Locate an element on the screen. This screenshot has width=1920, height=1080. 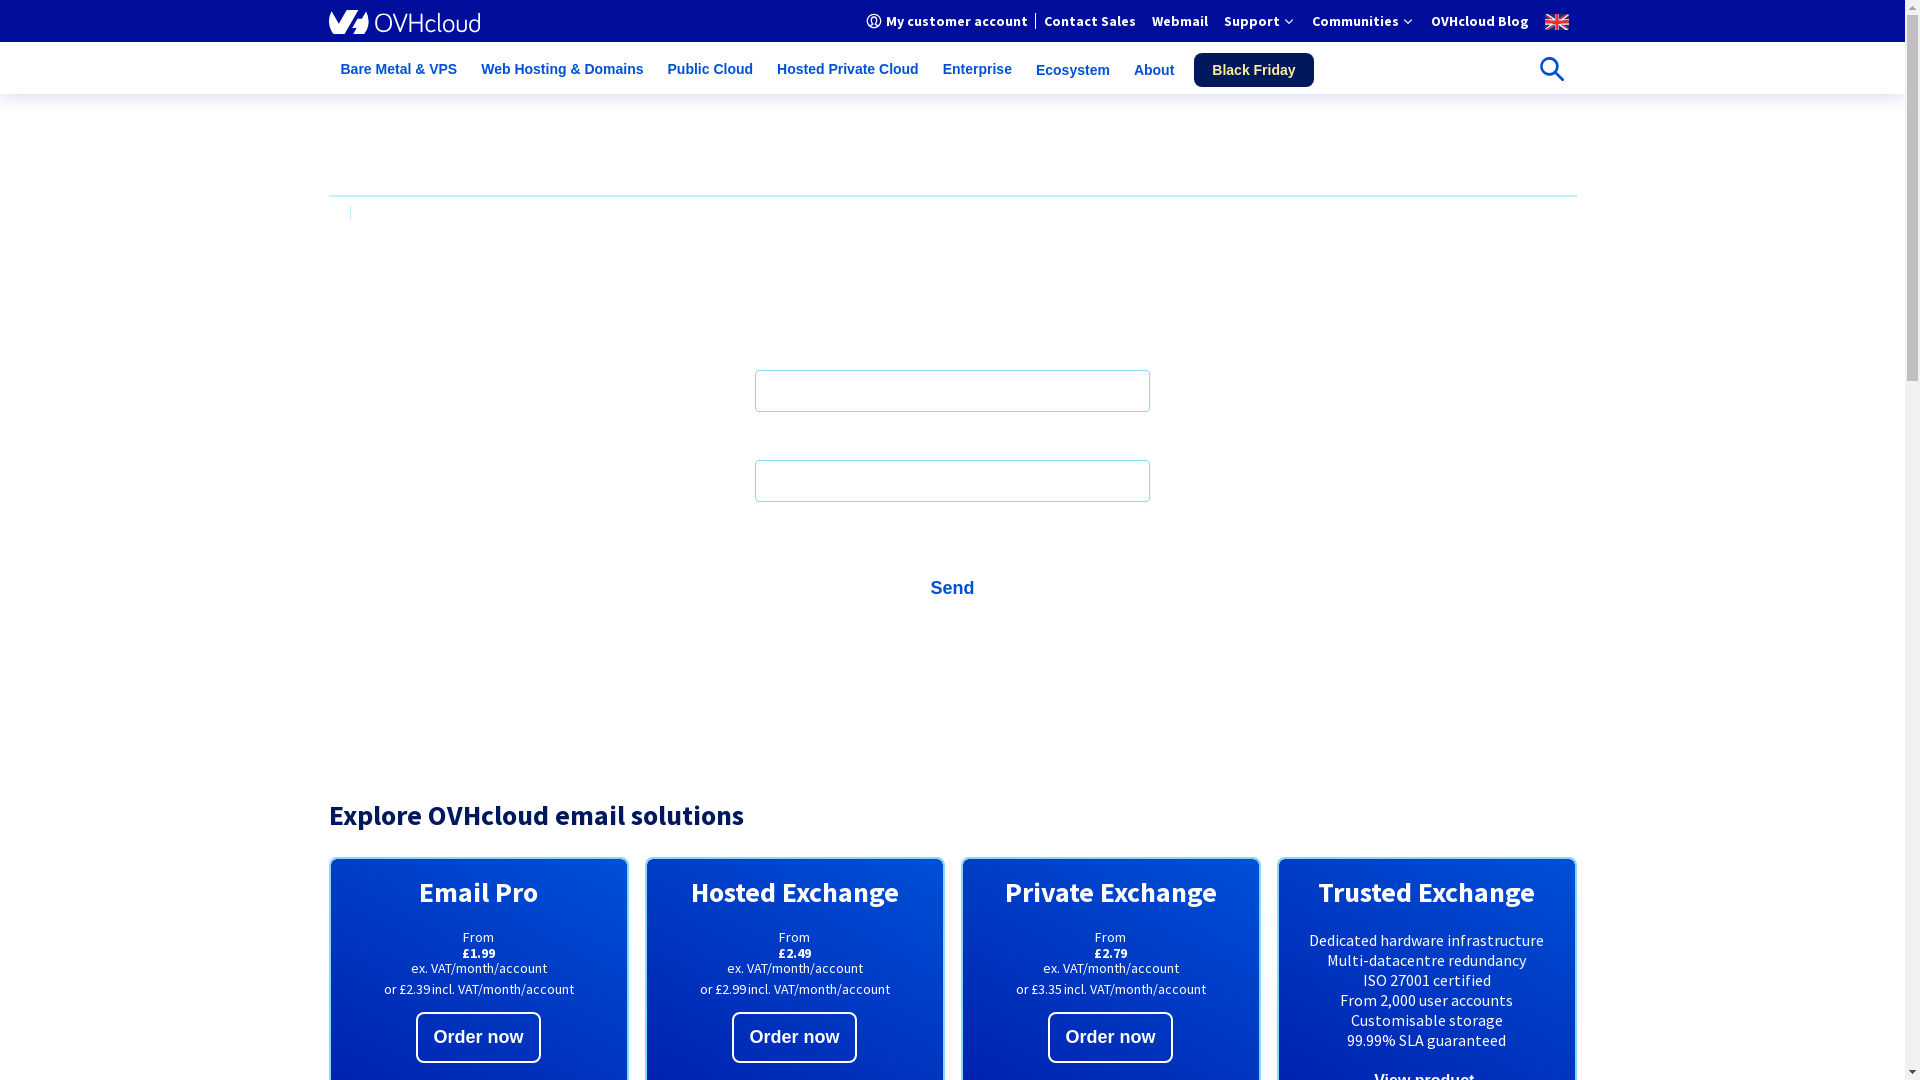
OVHcloud Blog is located at coordinates (1479, 21).